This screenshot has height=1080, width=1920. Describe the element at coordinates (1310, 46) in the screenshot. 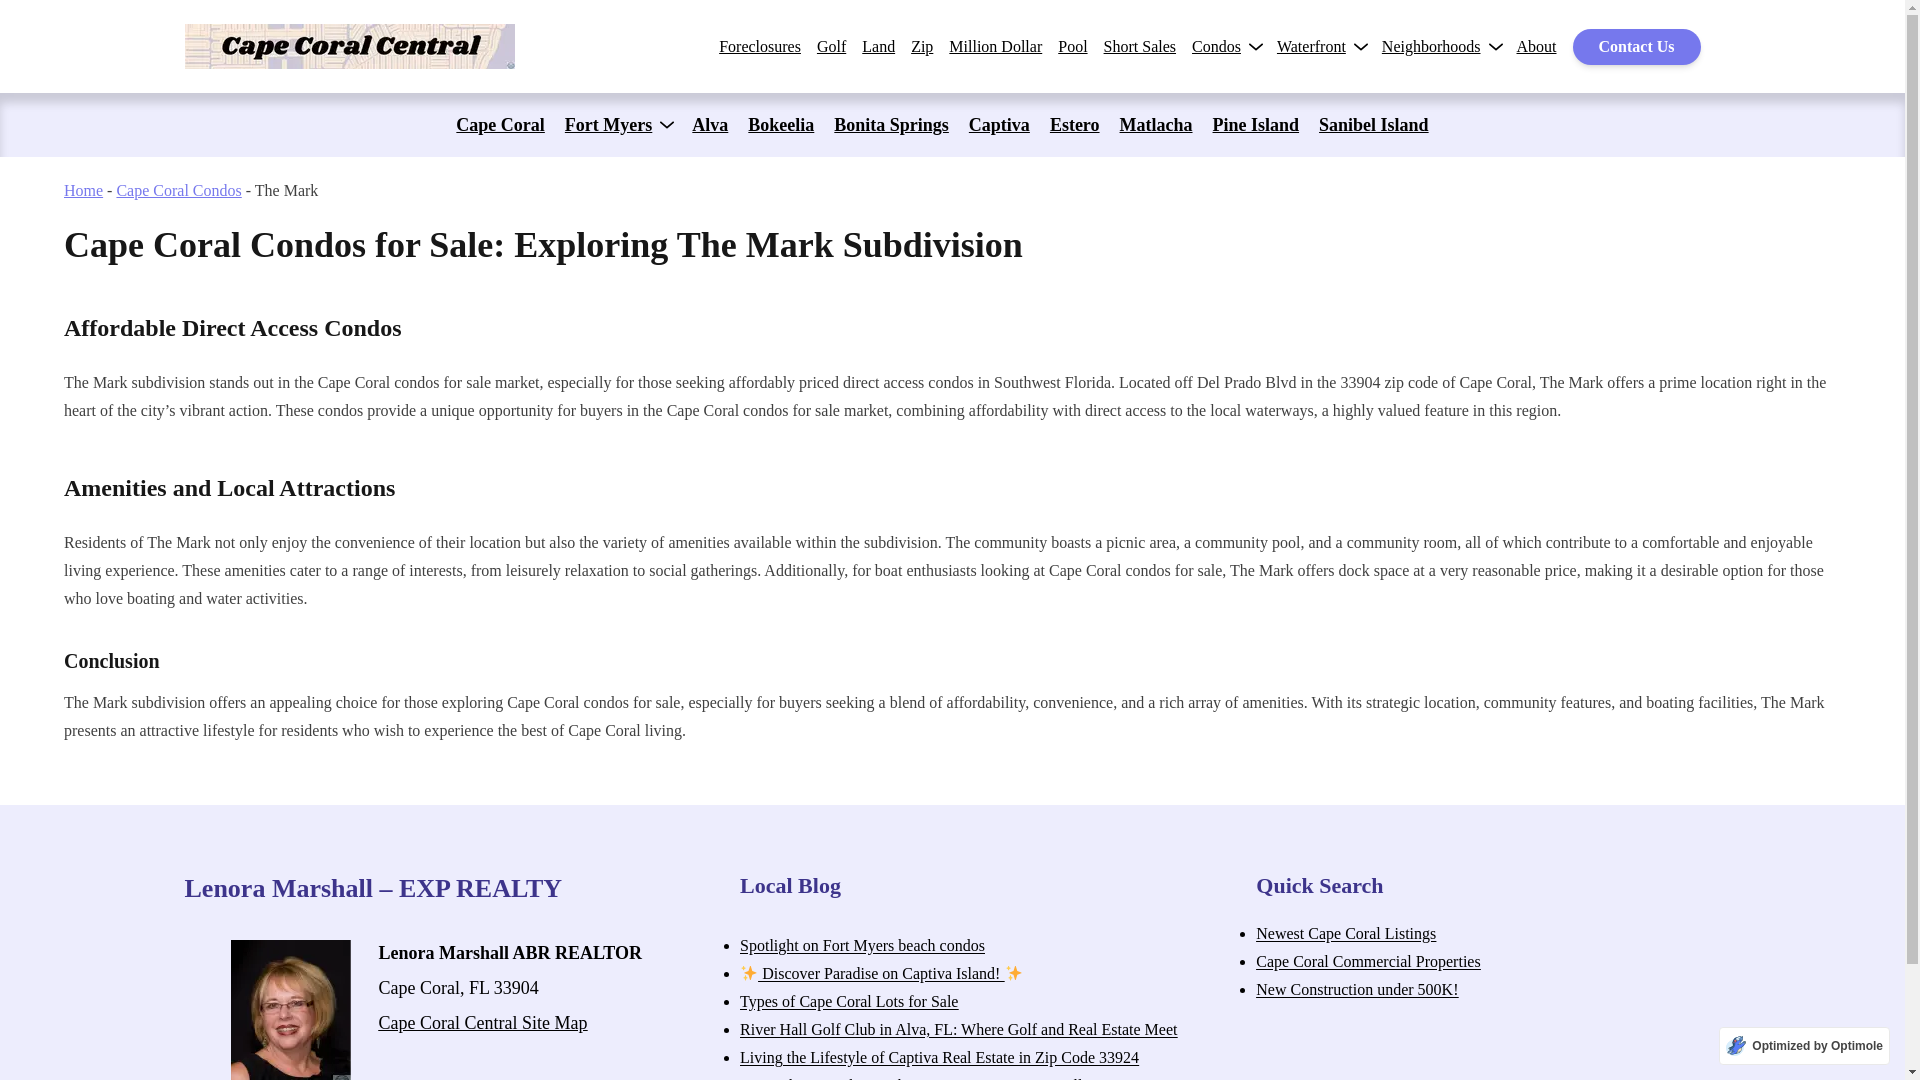

I see `Waterfront` at that location.